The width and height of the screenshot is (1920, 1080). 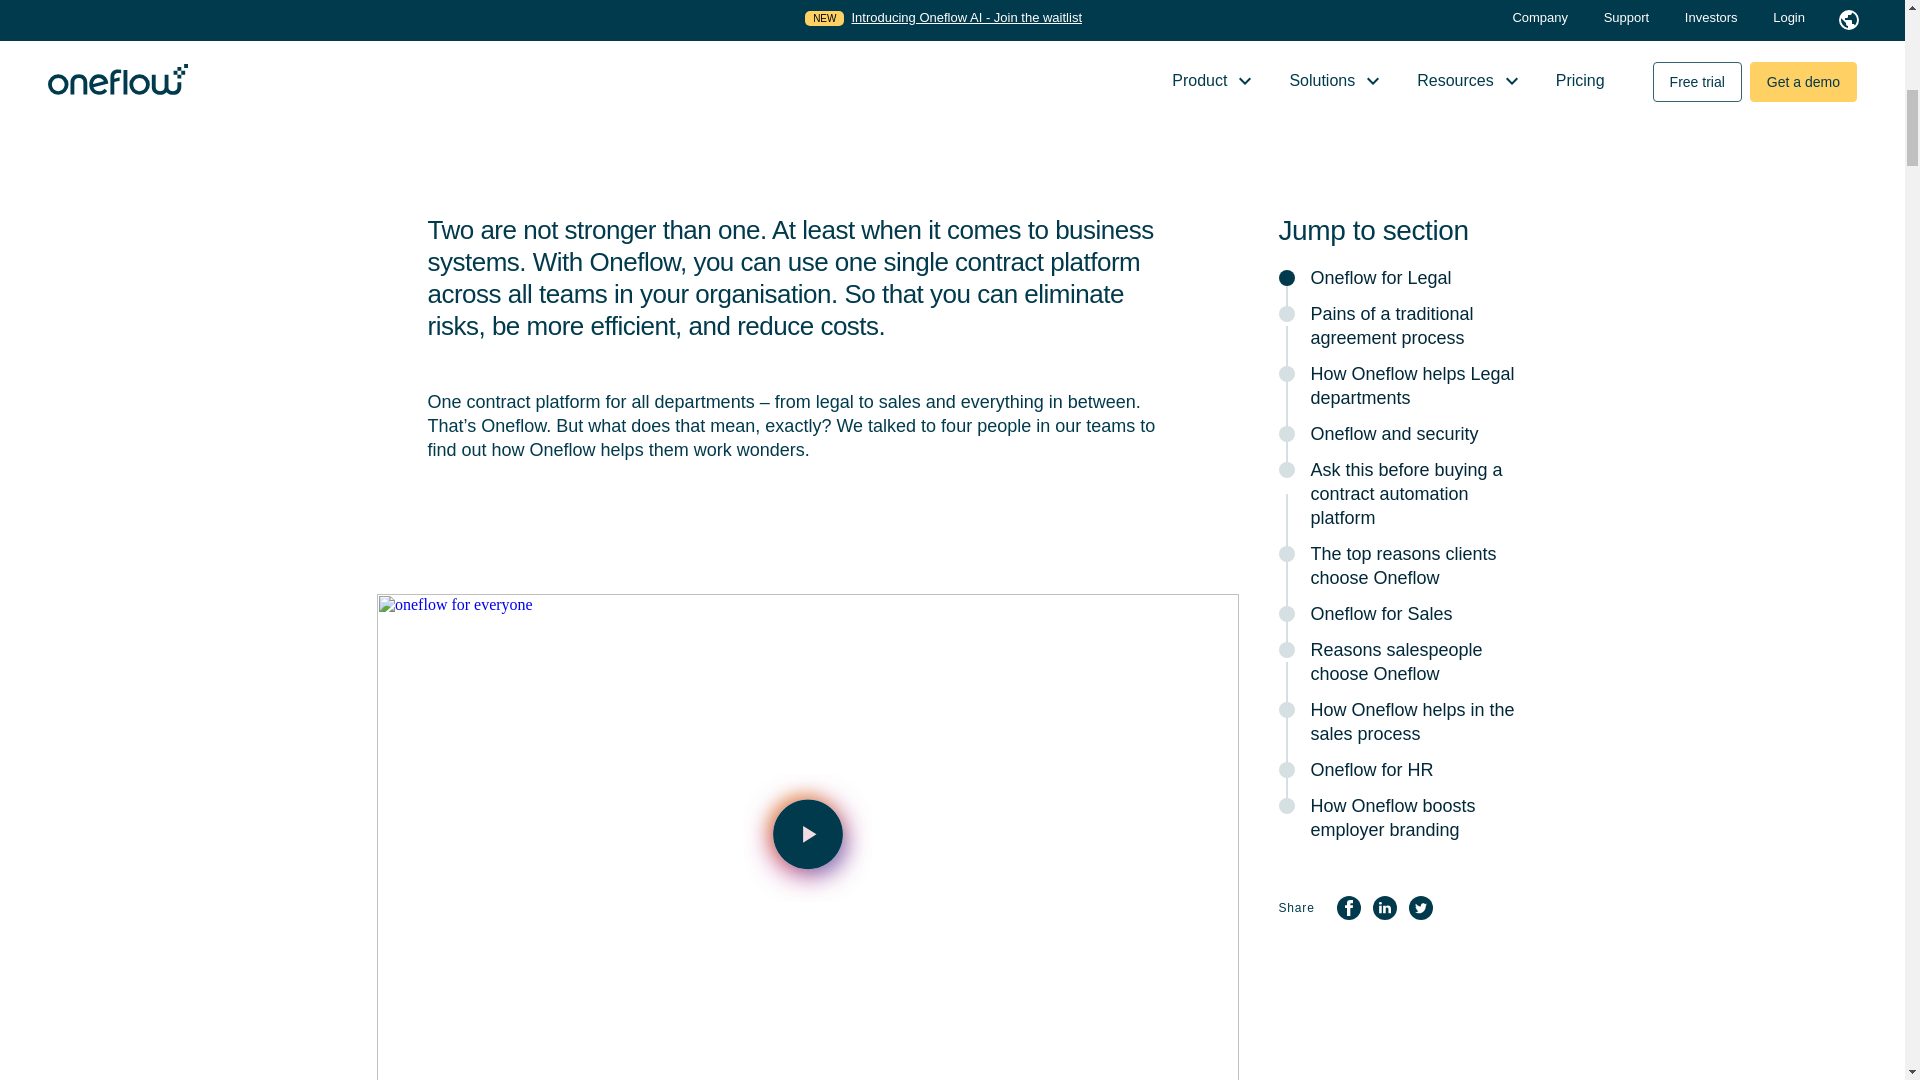 I want to click on Reasons salespeople choose Oneflow, so click(x=1403, y=662).